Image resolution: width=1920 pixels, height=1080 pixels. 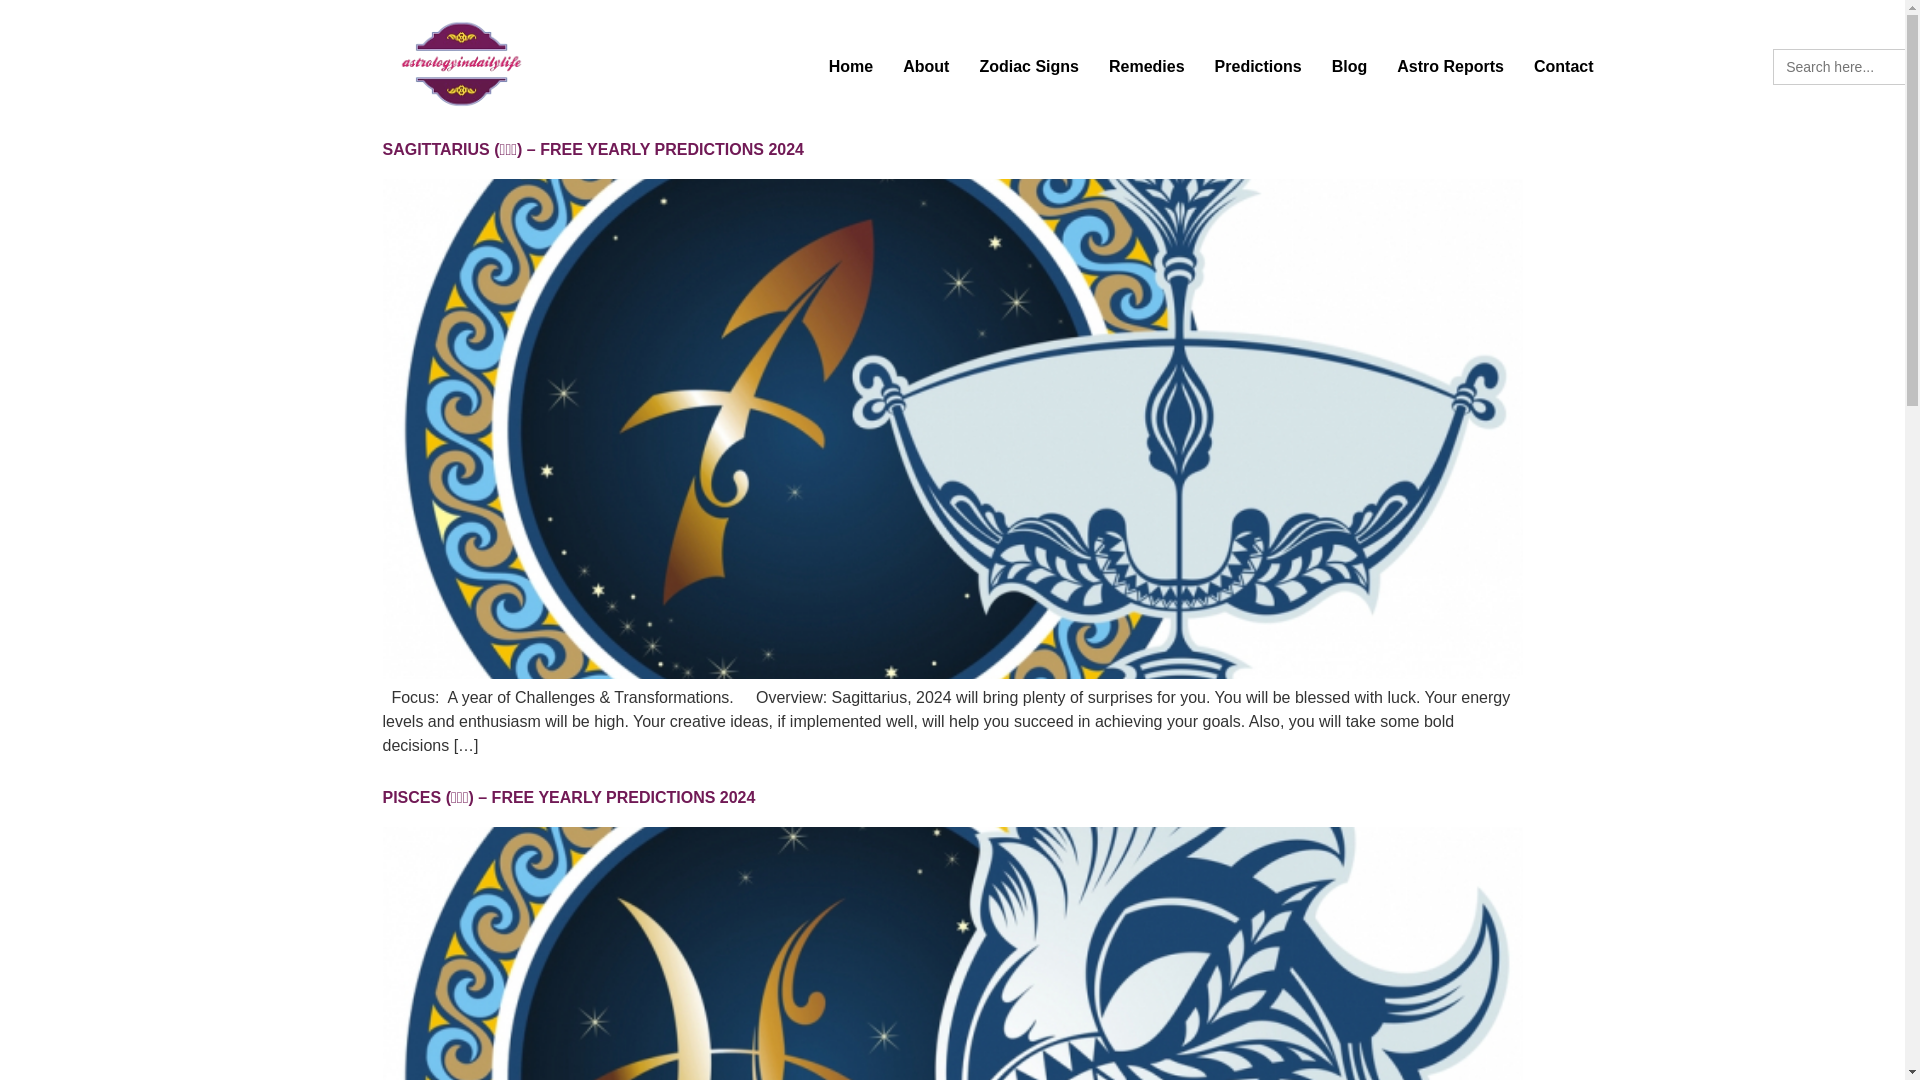 What do you see at coordinates (850, 66) in the screenshot?
I see `Home` at bounding box center [850, 66].